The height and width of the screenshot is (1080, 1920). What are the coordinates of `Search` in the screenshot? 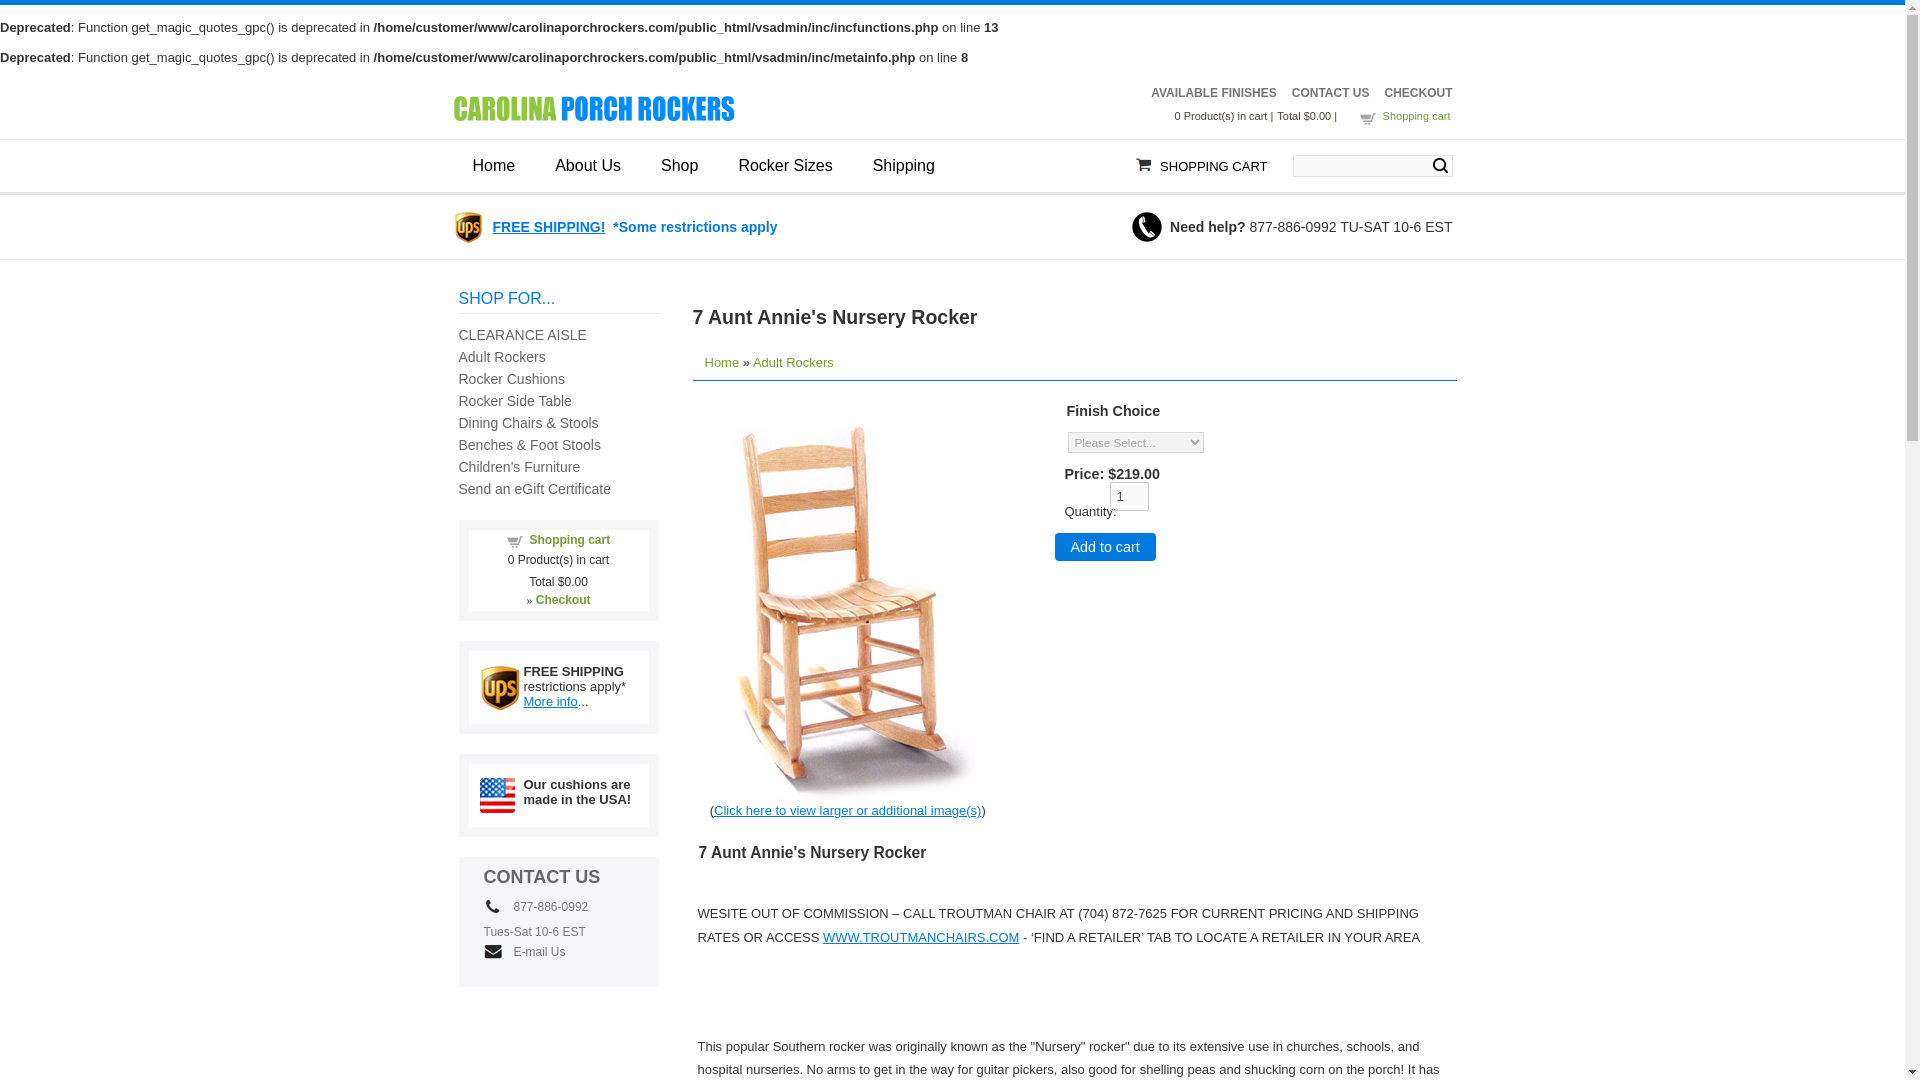 It's located at (1440, 166).